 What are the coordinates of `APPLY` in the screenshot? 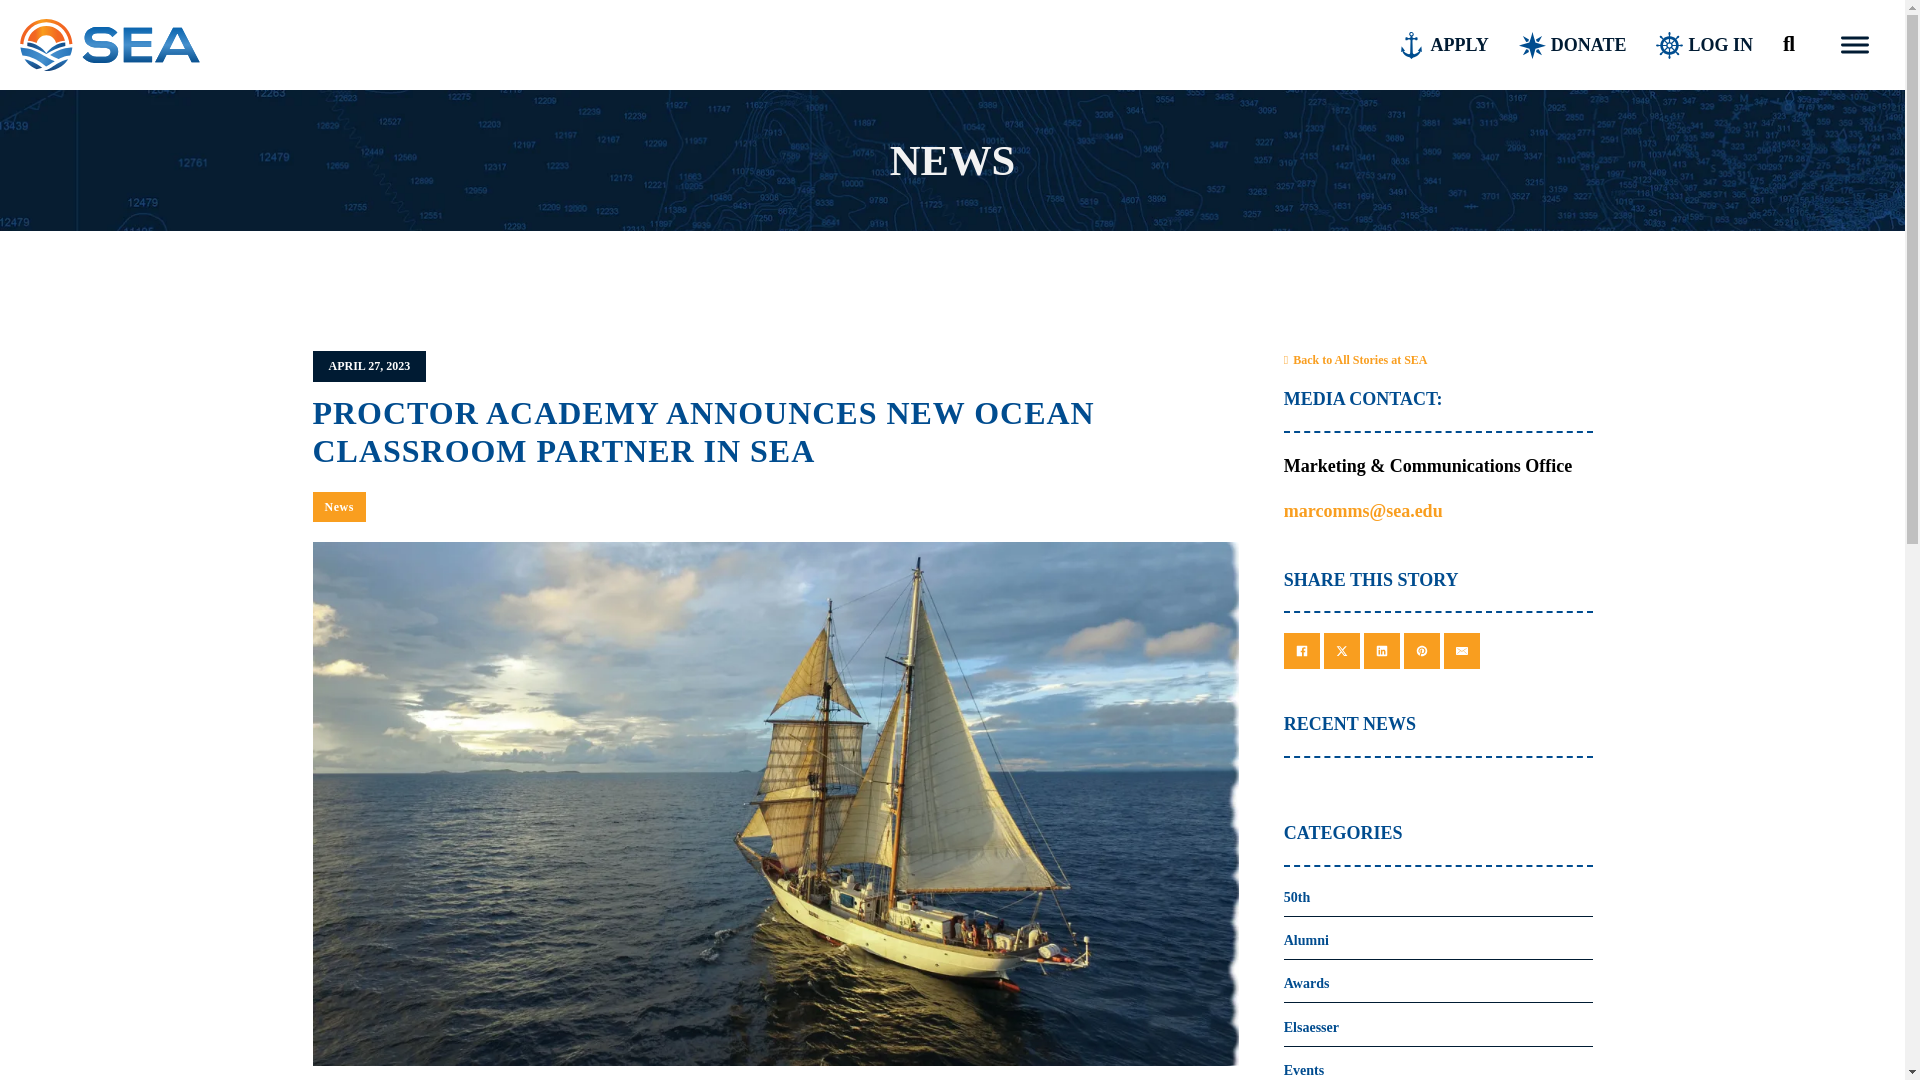 It's located at (1442, 46).